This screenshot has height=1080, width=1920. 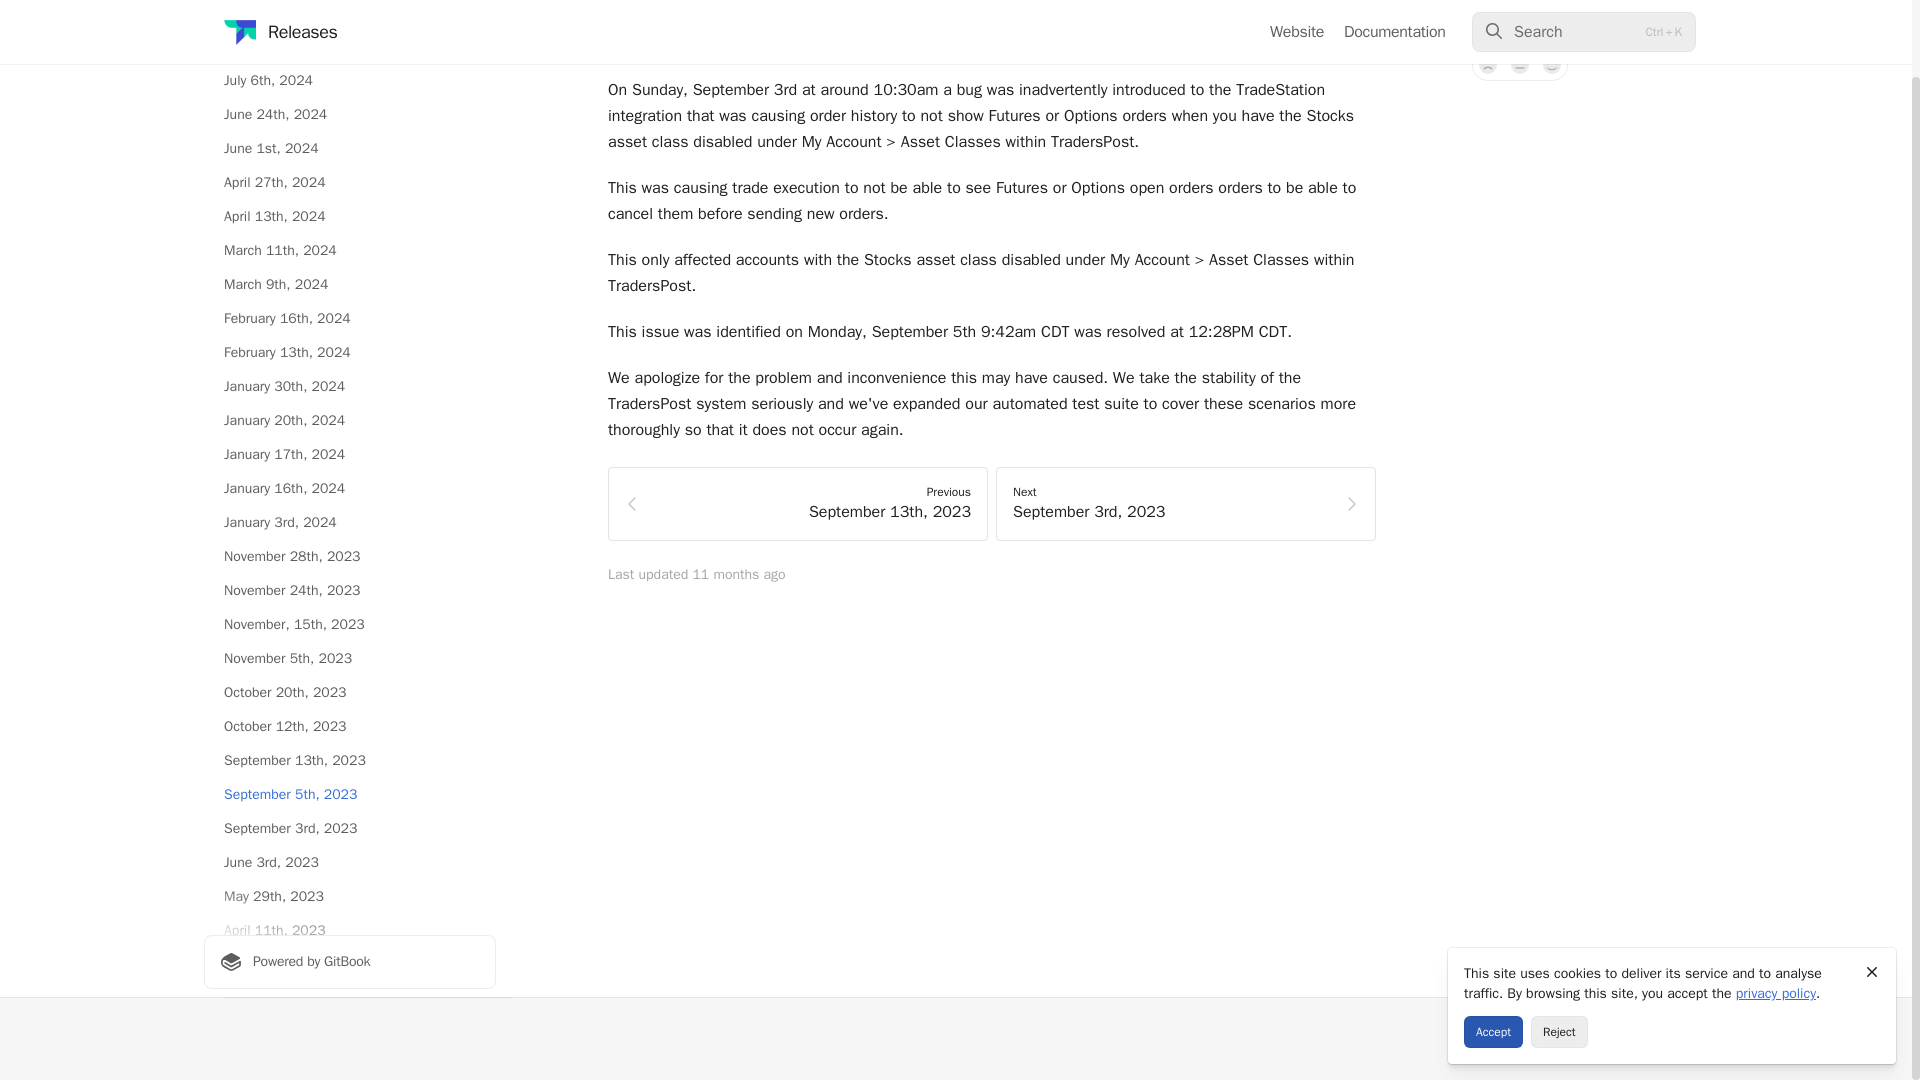 What do you see at coordinates (349, 386) in the screenshot?
I see `January 30th, 2024` at bounding box center [349, 386].